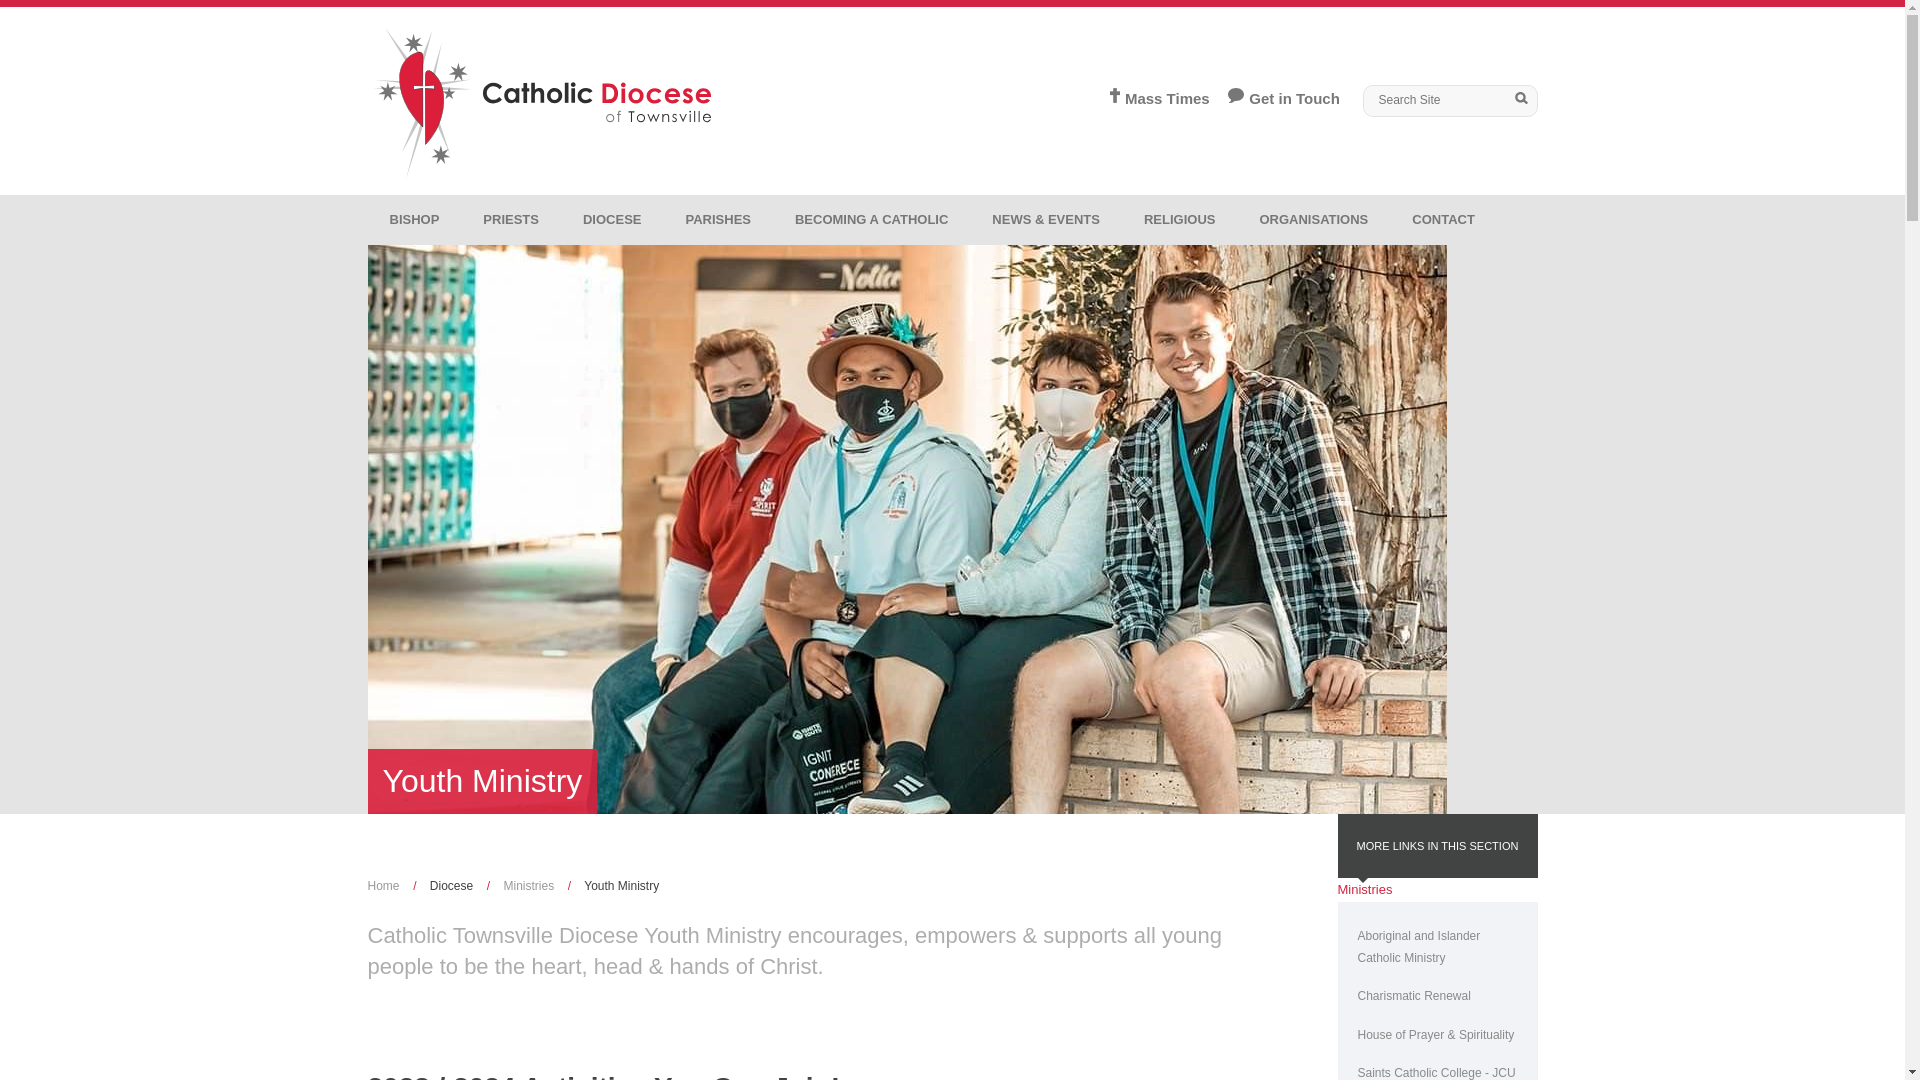 This screenshot has height=1080, width=1920. What do you see at coordinates (528, 886) in the screenshot?
I see `Ministries` at bounding box center [528, 886].